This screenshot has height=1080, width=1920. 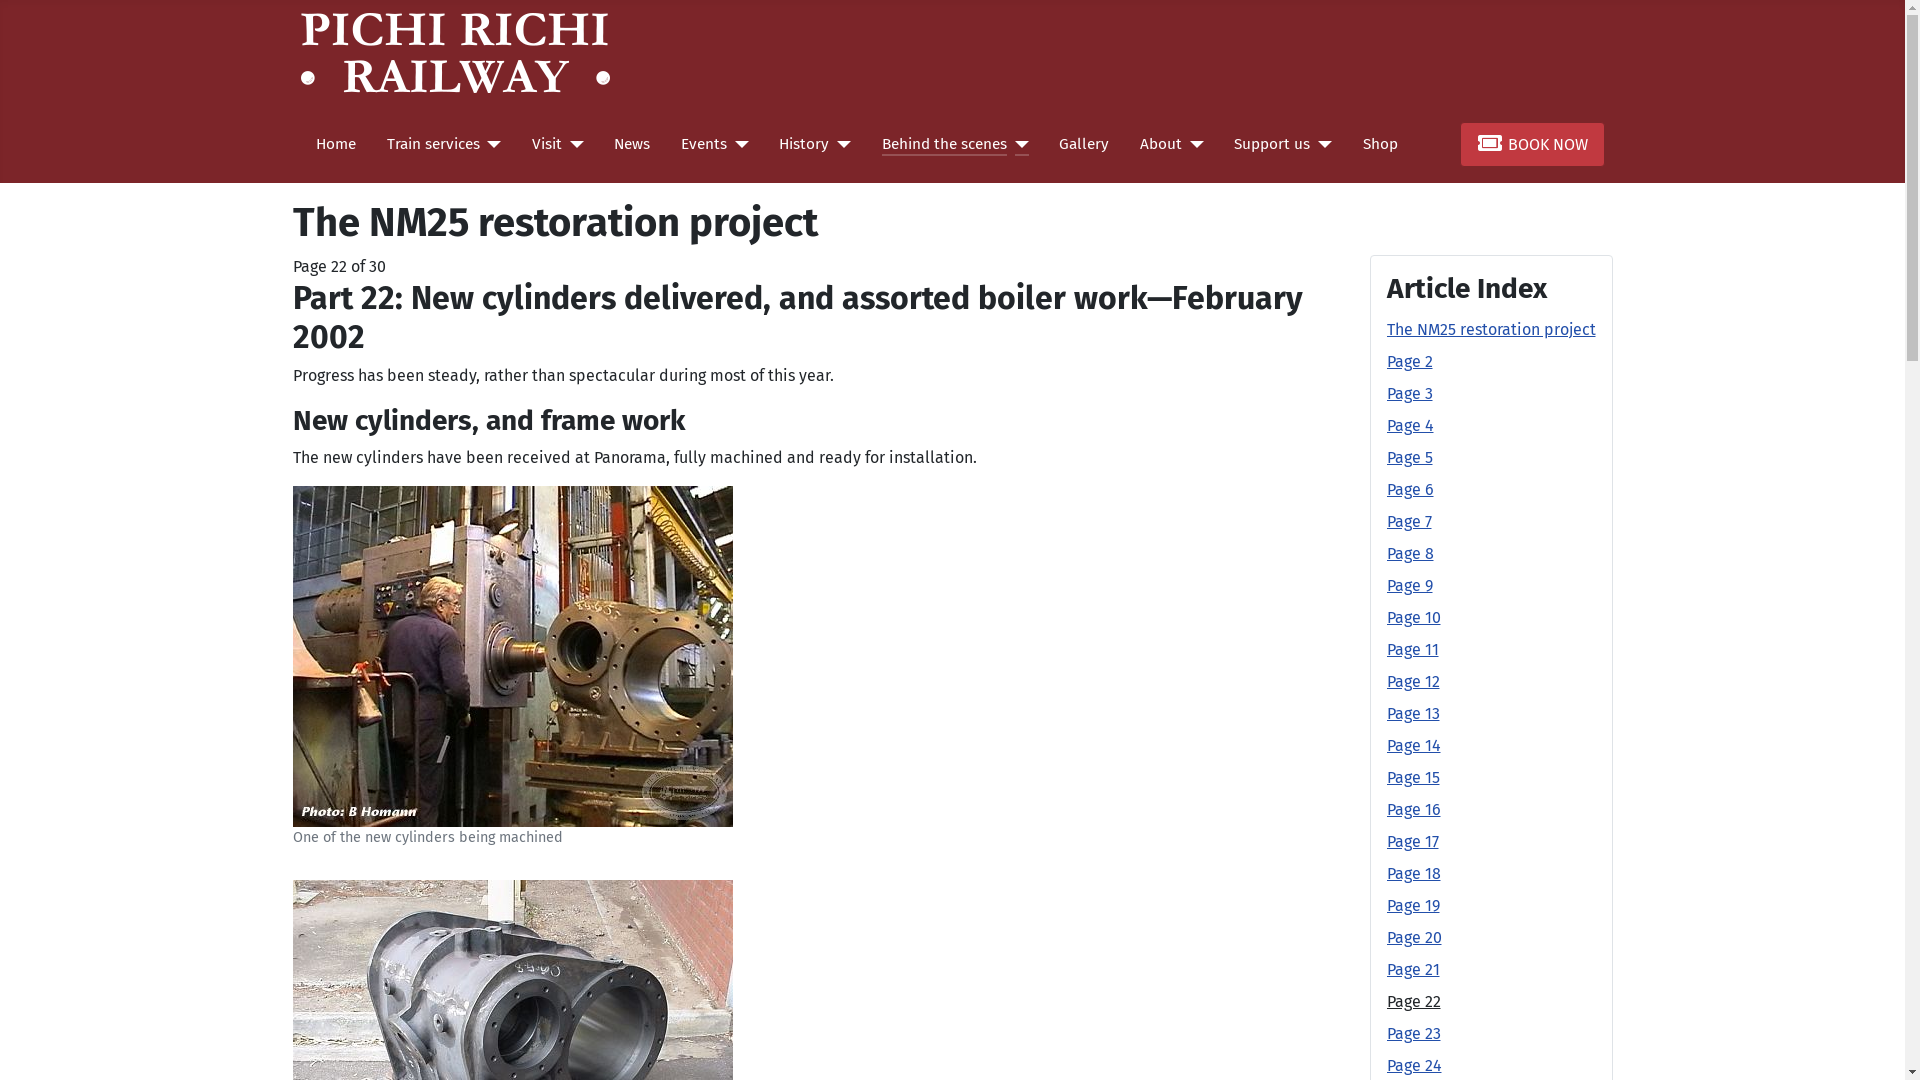 What do you see at coordinates (1413, 810) in the screenshot?
I see `Page 16` at bounding box center [1413, 810].